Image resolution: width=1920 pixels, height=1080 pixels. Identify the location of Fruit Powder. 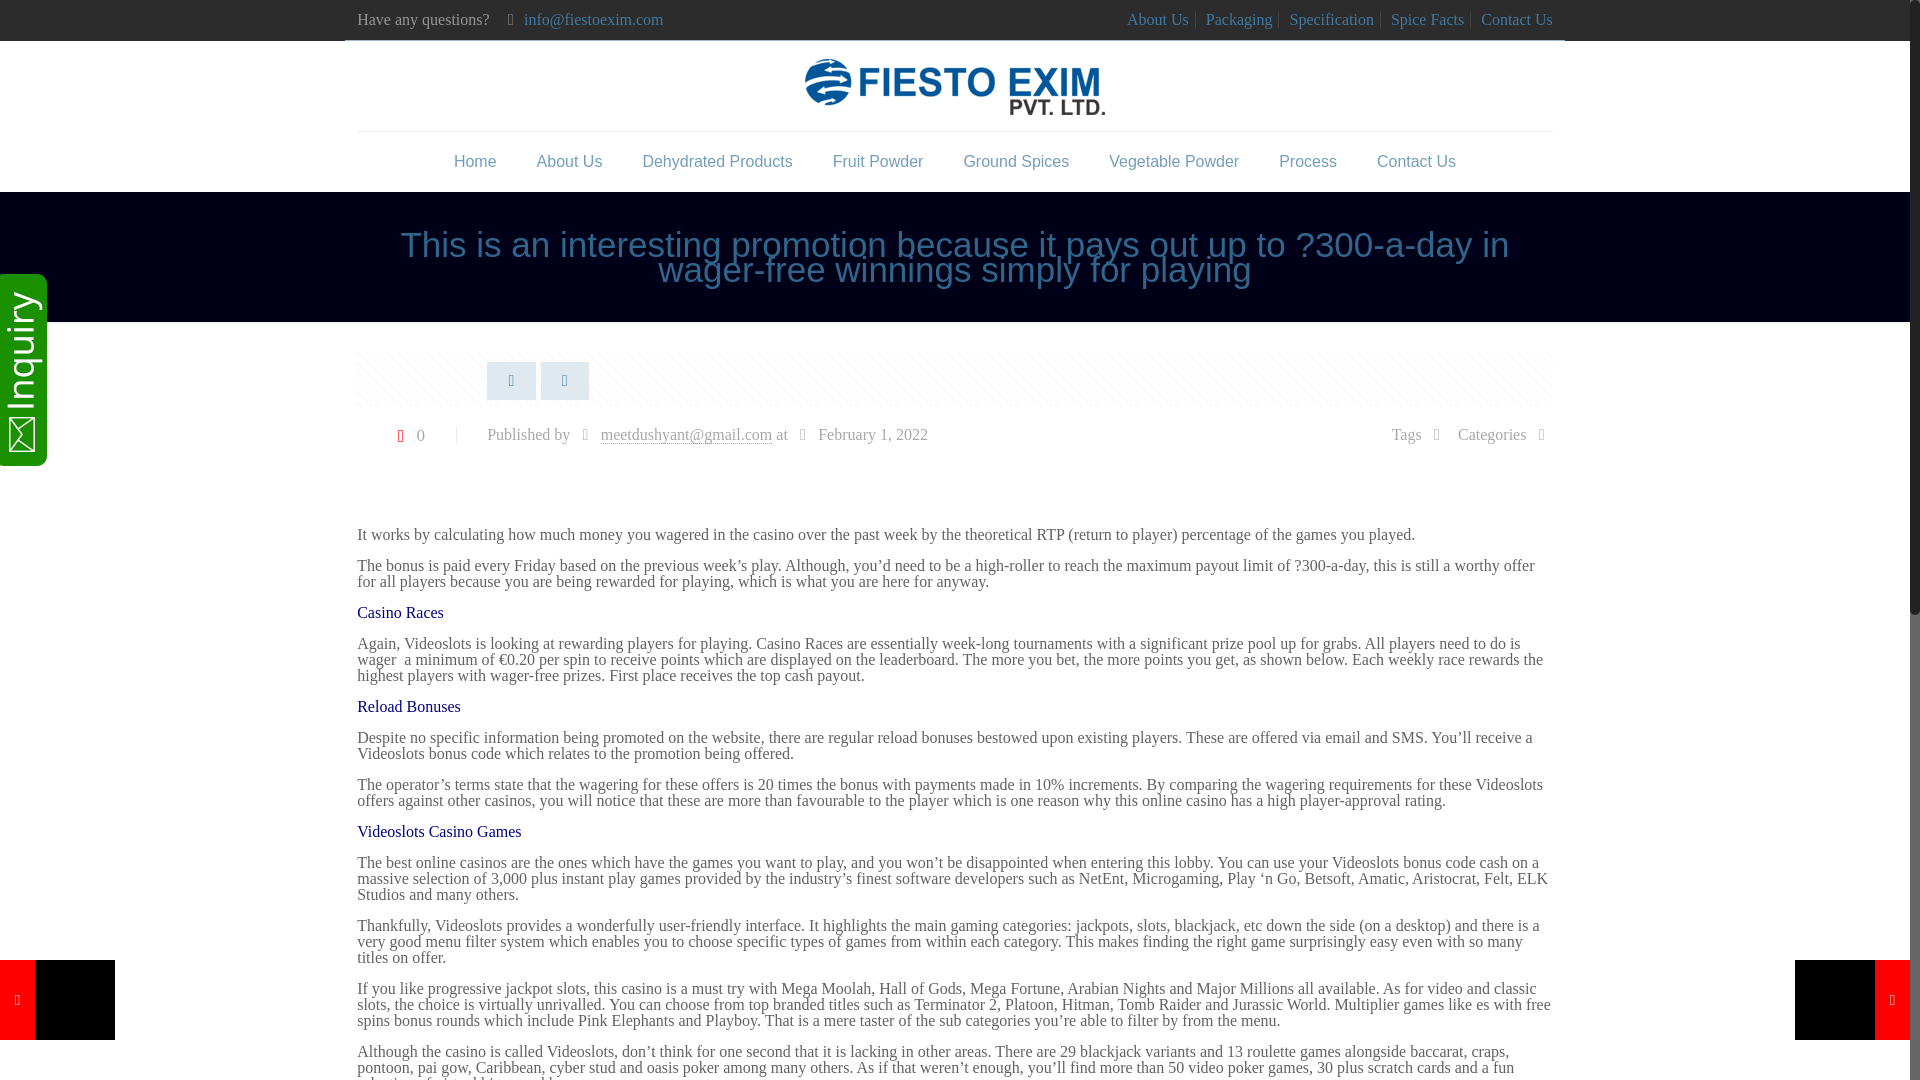
(878, 162).